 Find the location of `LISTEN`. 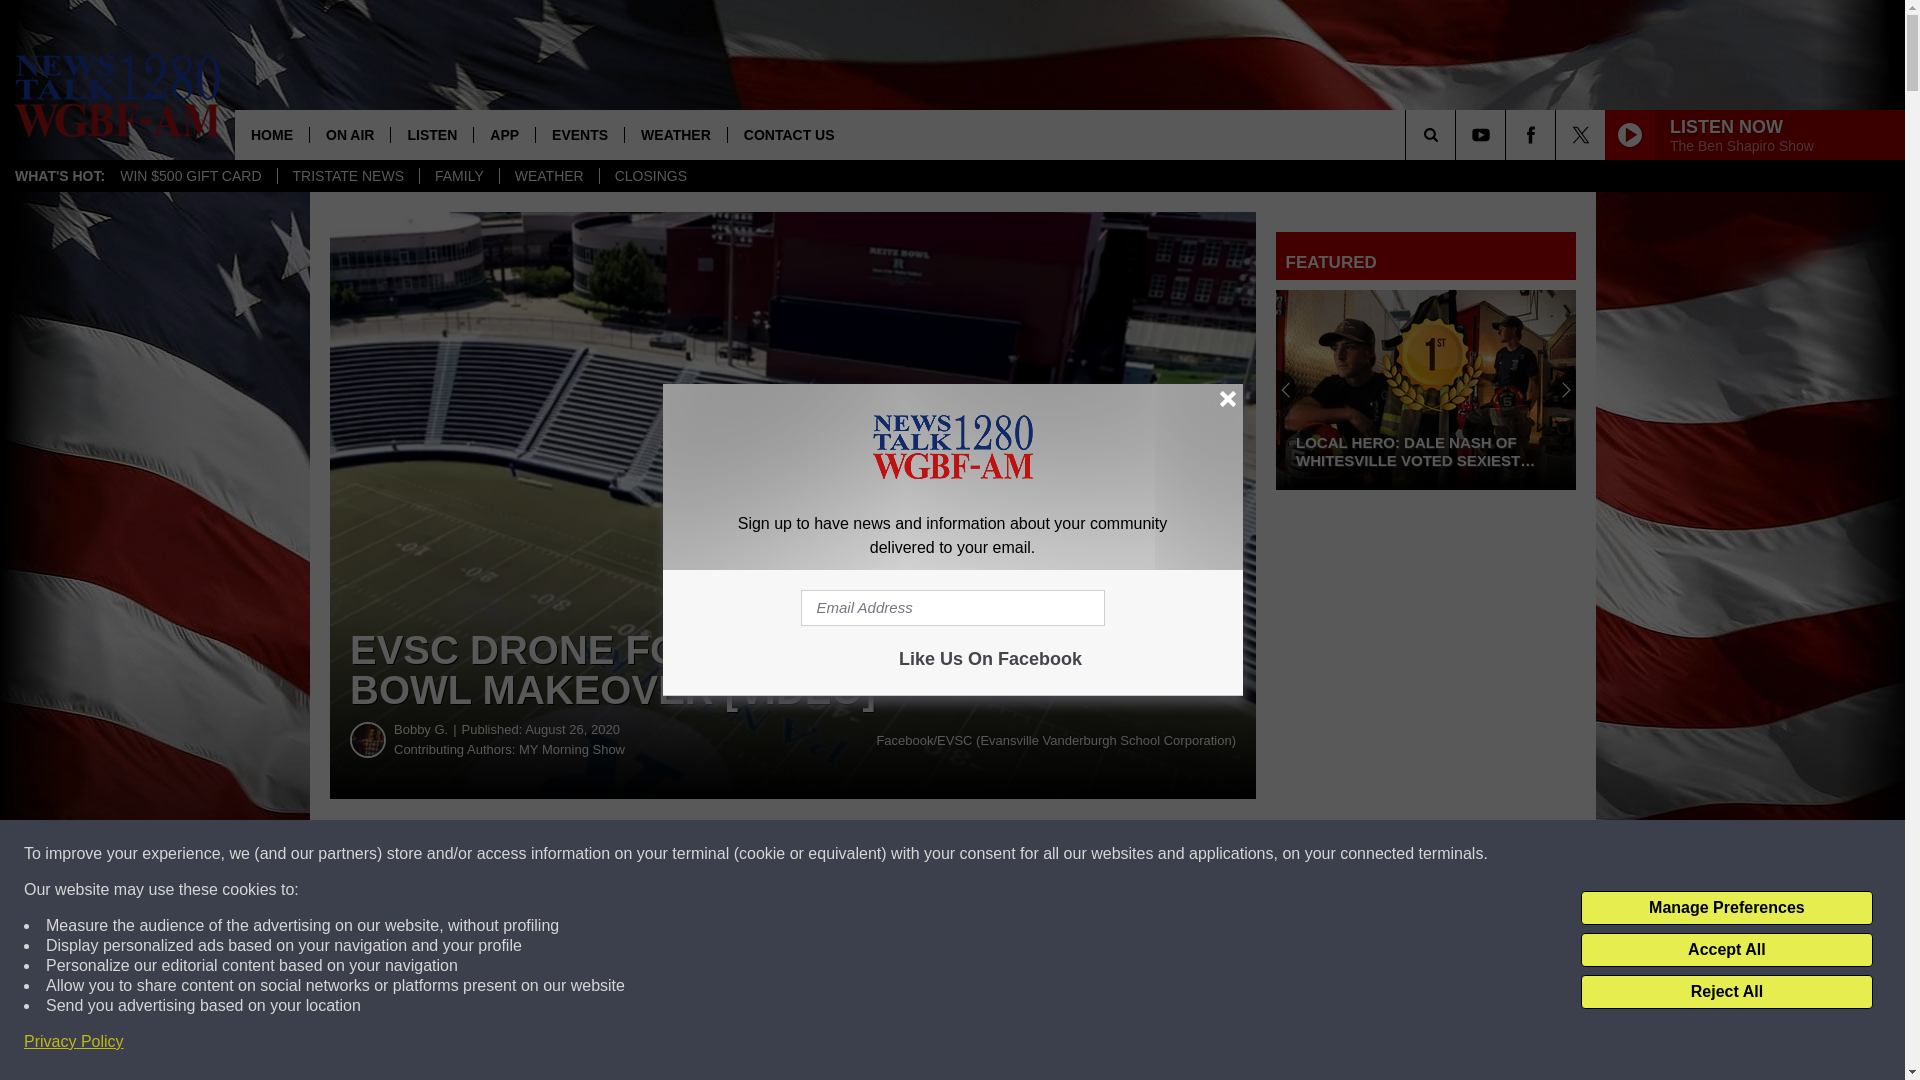

LISTEN is located at coordinates (430, 134).